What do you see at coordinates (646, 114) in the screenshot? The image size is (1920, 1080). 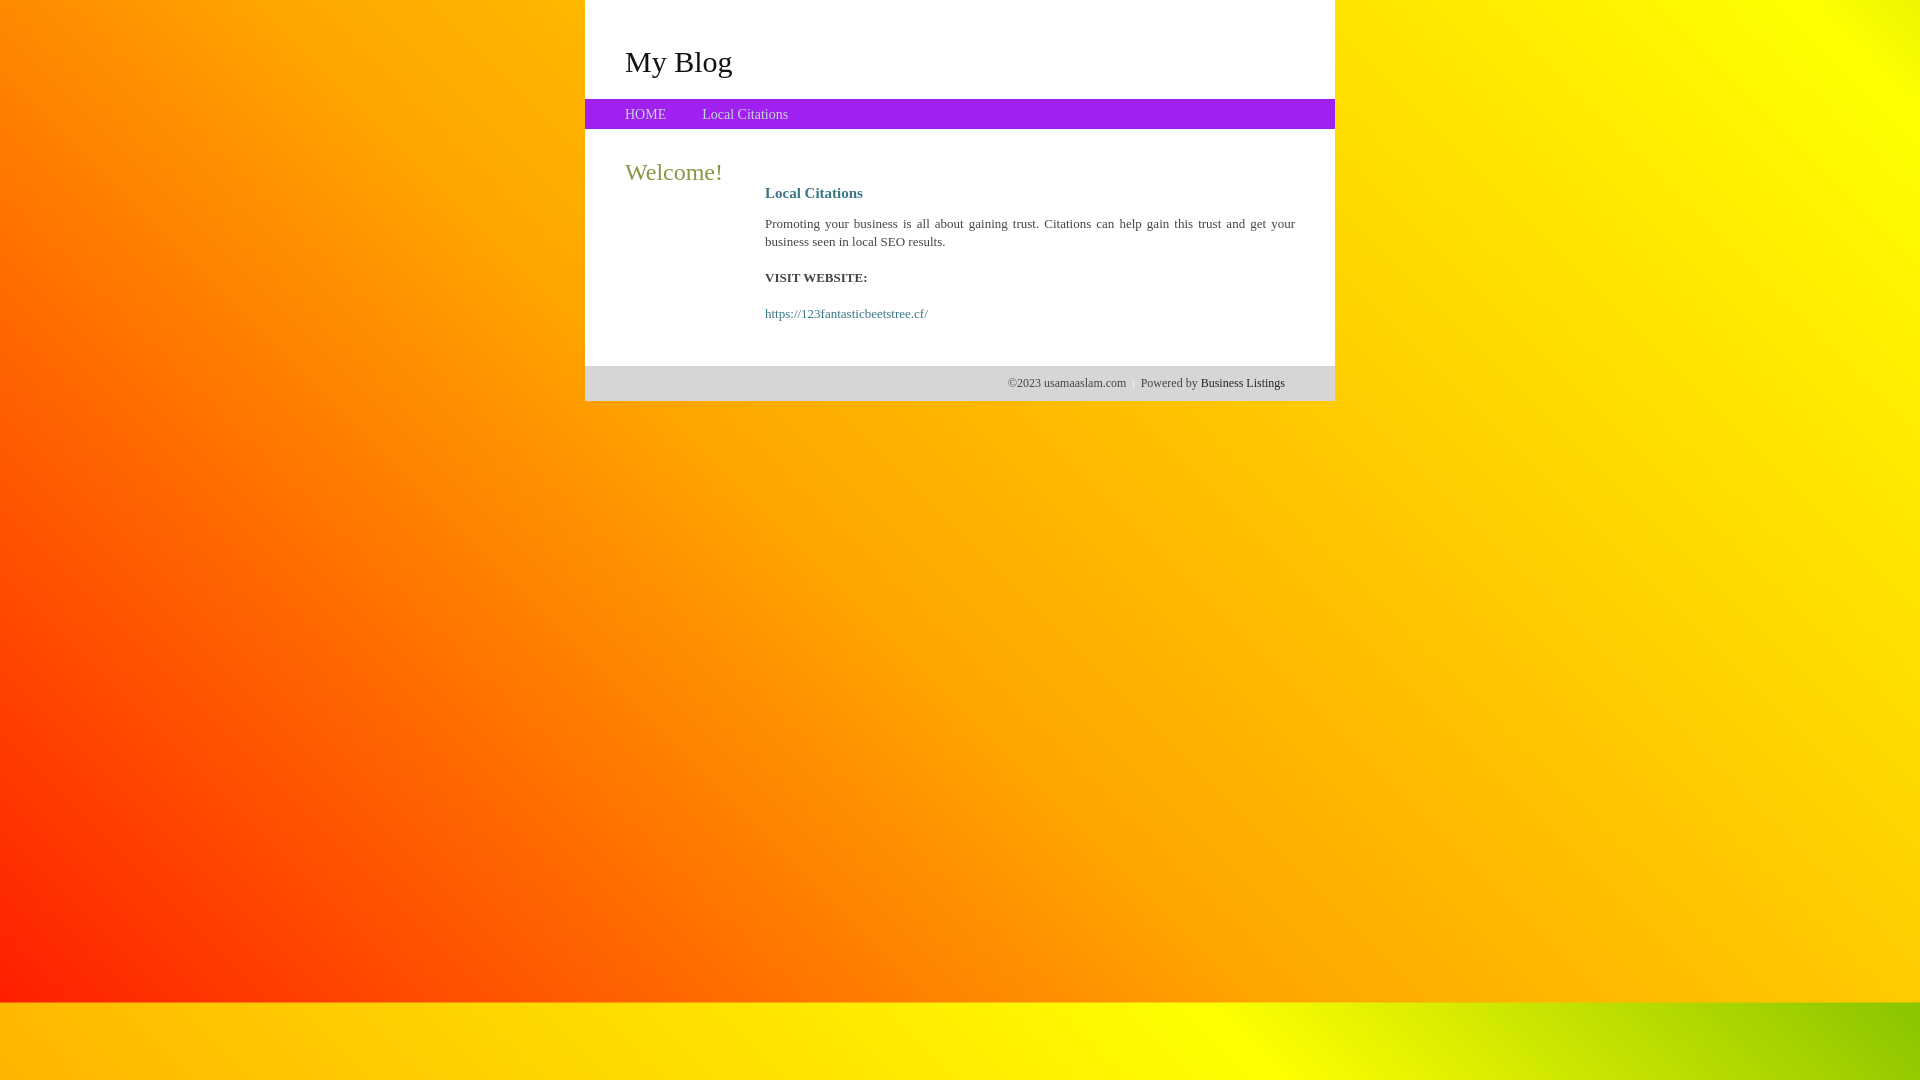 I see `HOME` at bounding box center [646, 114].